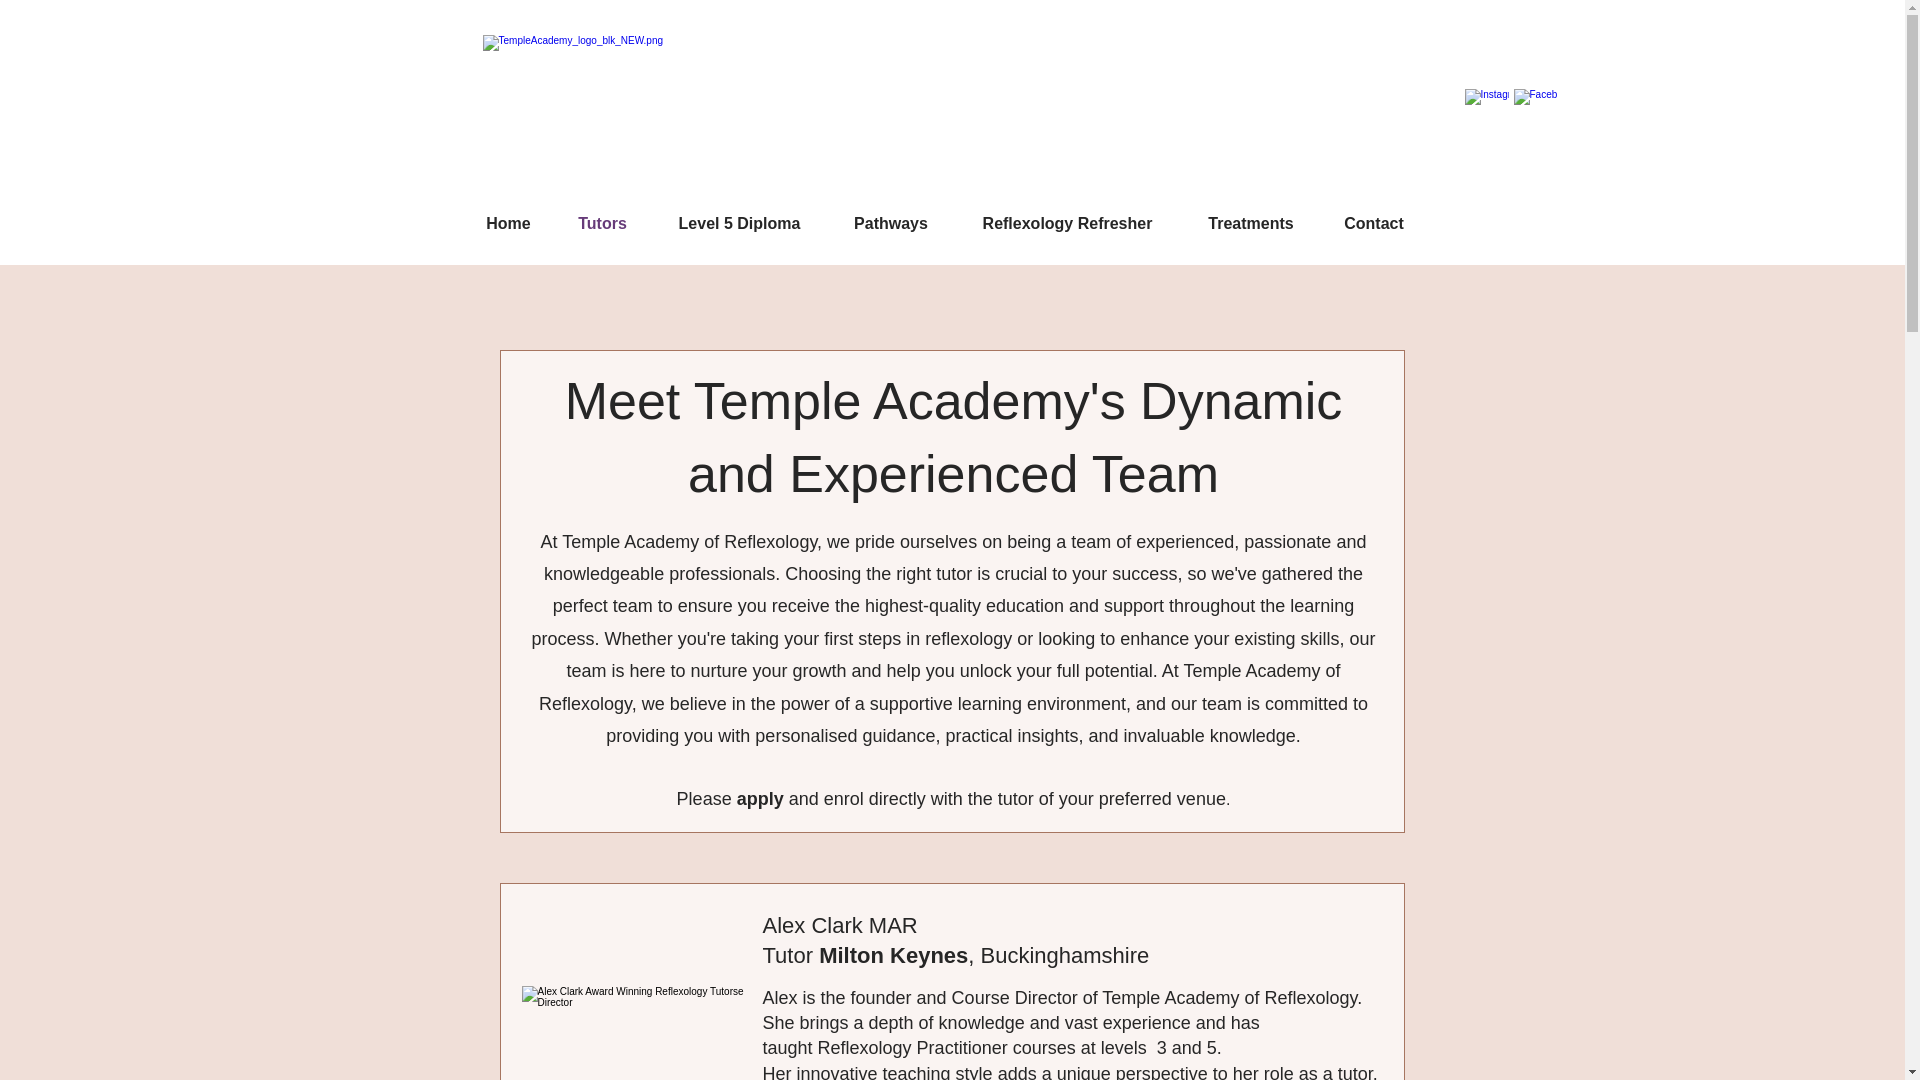 The height and width of the screenshot is (1080, 1920). What do you see at coordinates (890, 223) in the screenshot?
I see `Pathways` at bounding box center [890, 223].